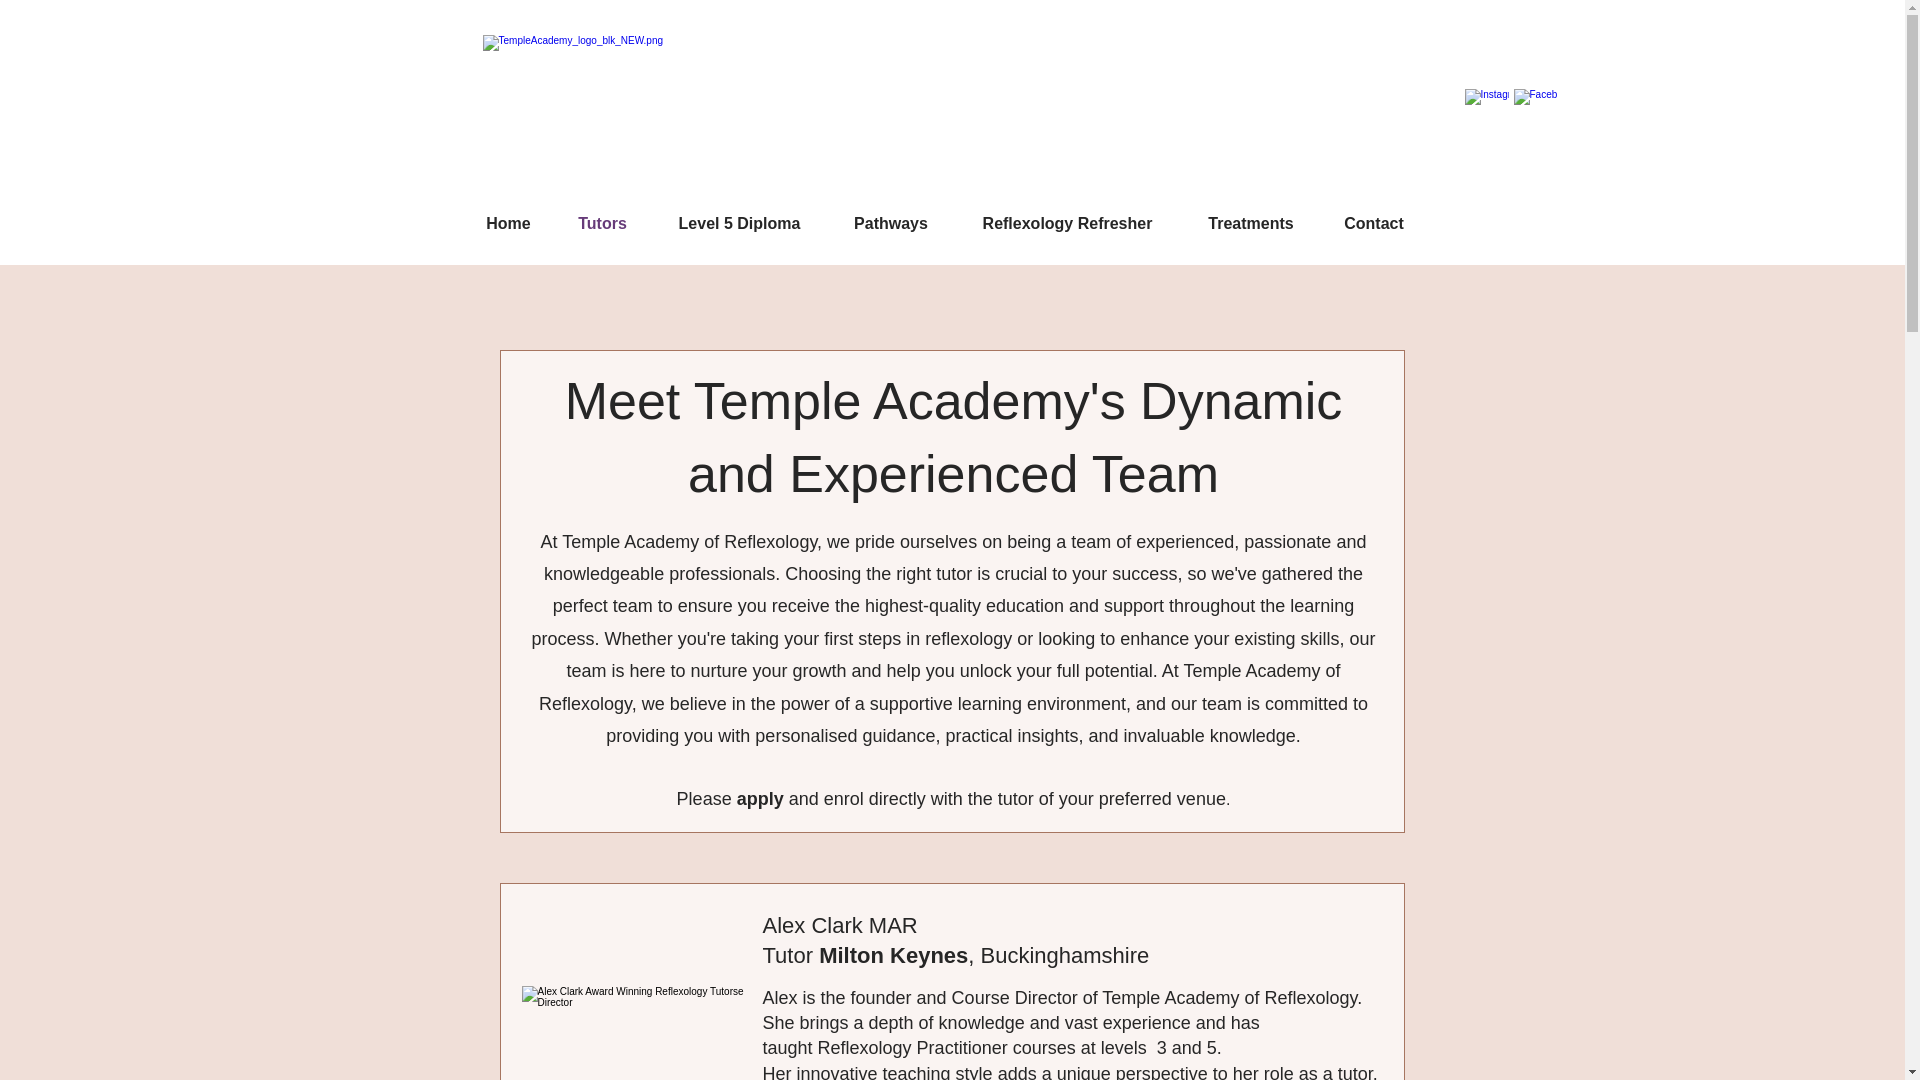 The height and width of the screenshot is (1080, 1920). What do you see at coordinates (890, 223) in the screenshot?
I see `Pathways` at bounding box center [890, 223].